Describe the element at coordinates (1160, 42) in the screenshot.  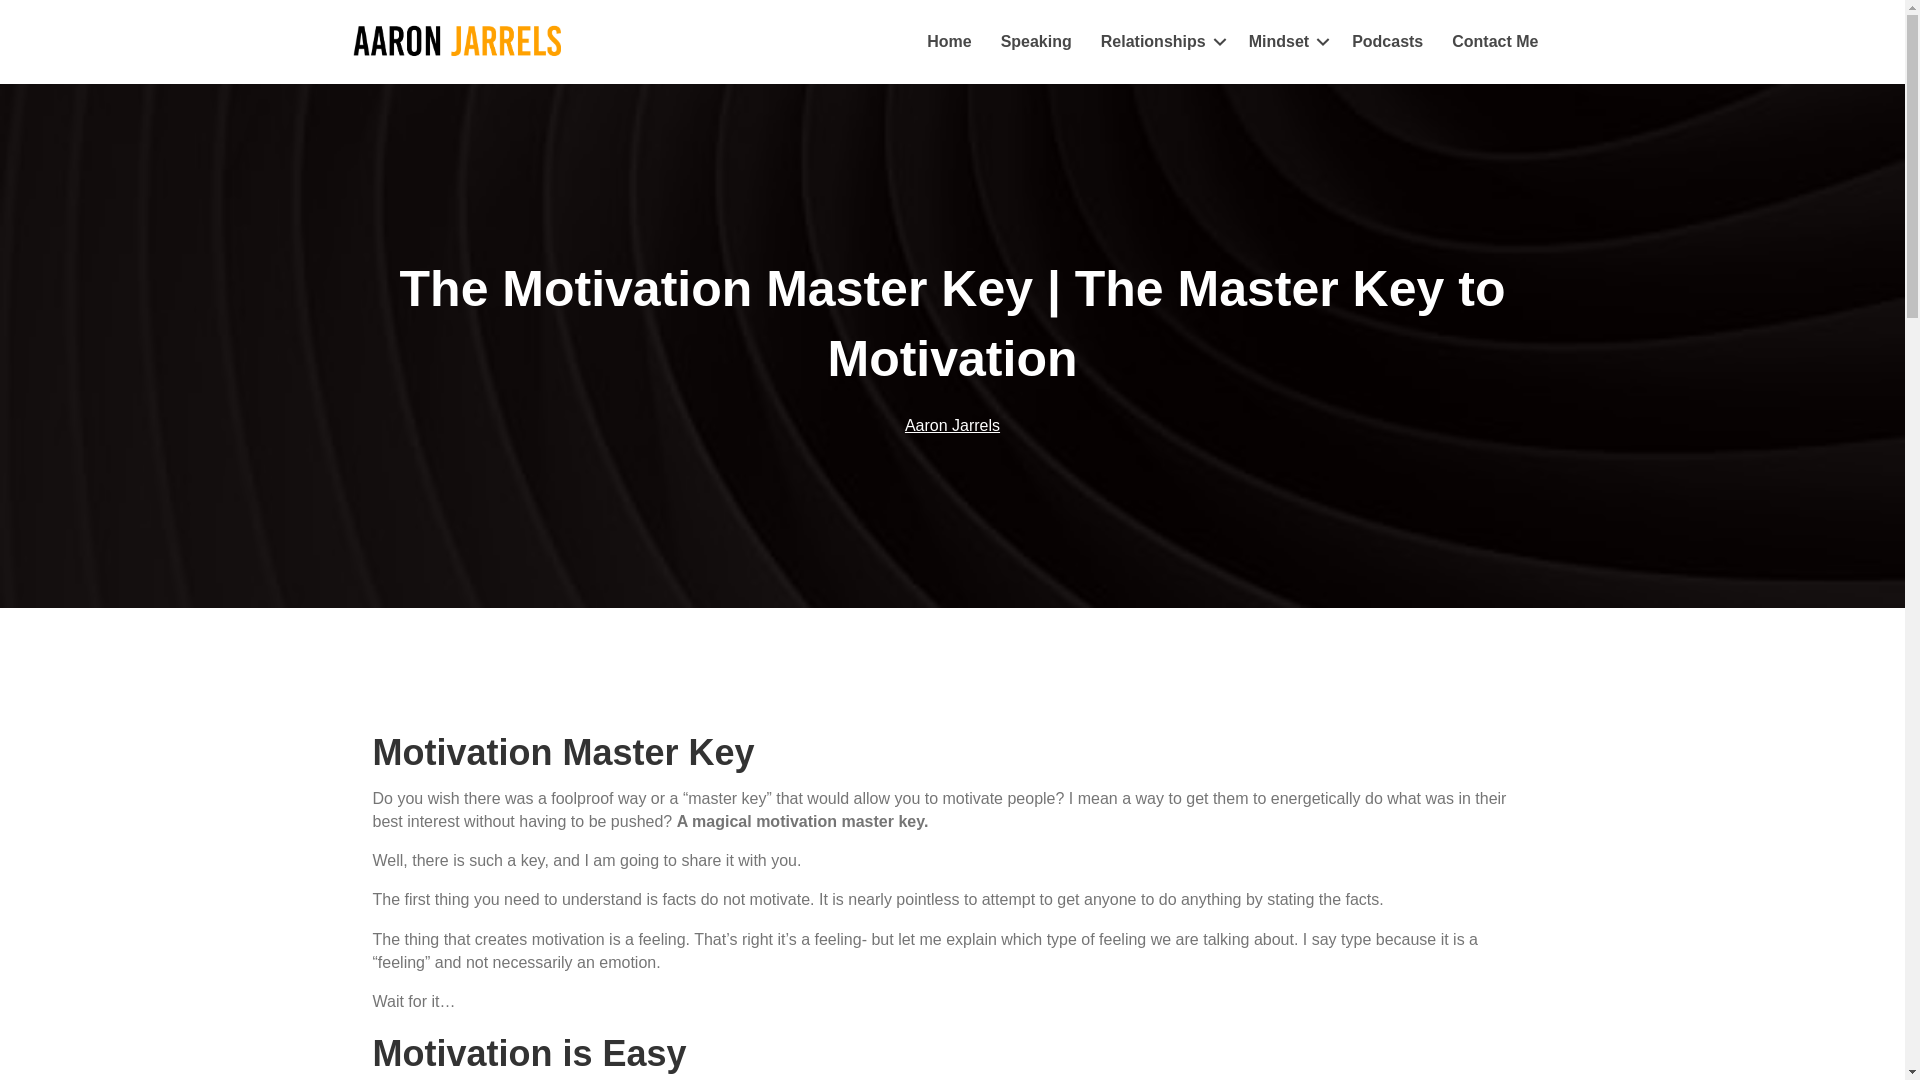
I see `Relationships` at that location.